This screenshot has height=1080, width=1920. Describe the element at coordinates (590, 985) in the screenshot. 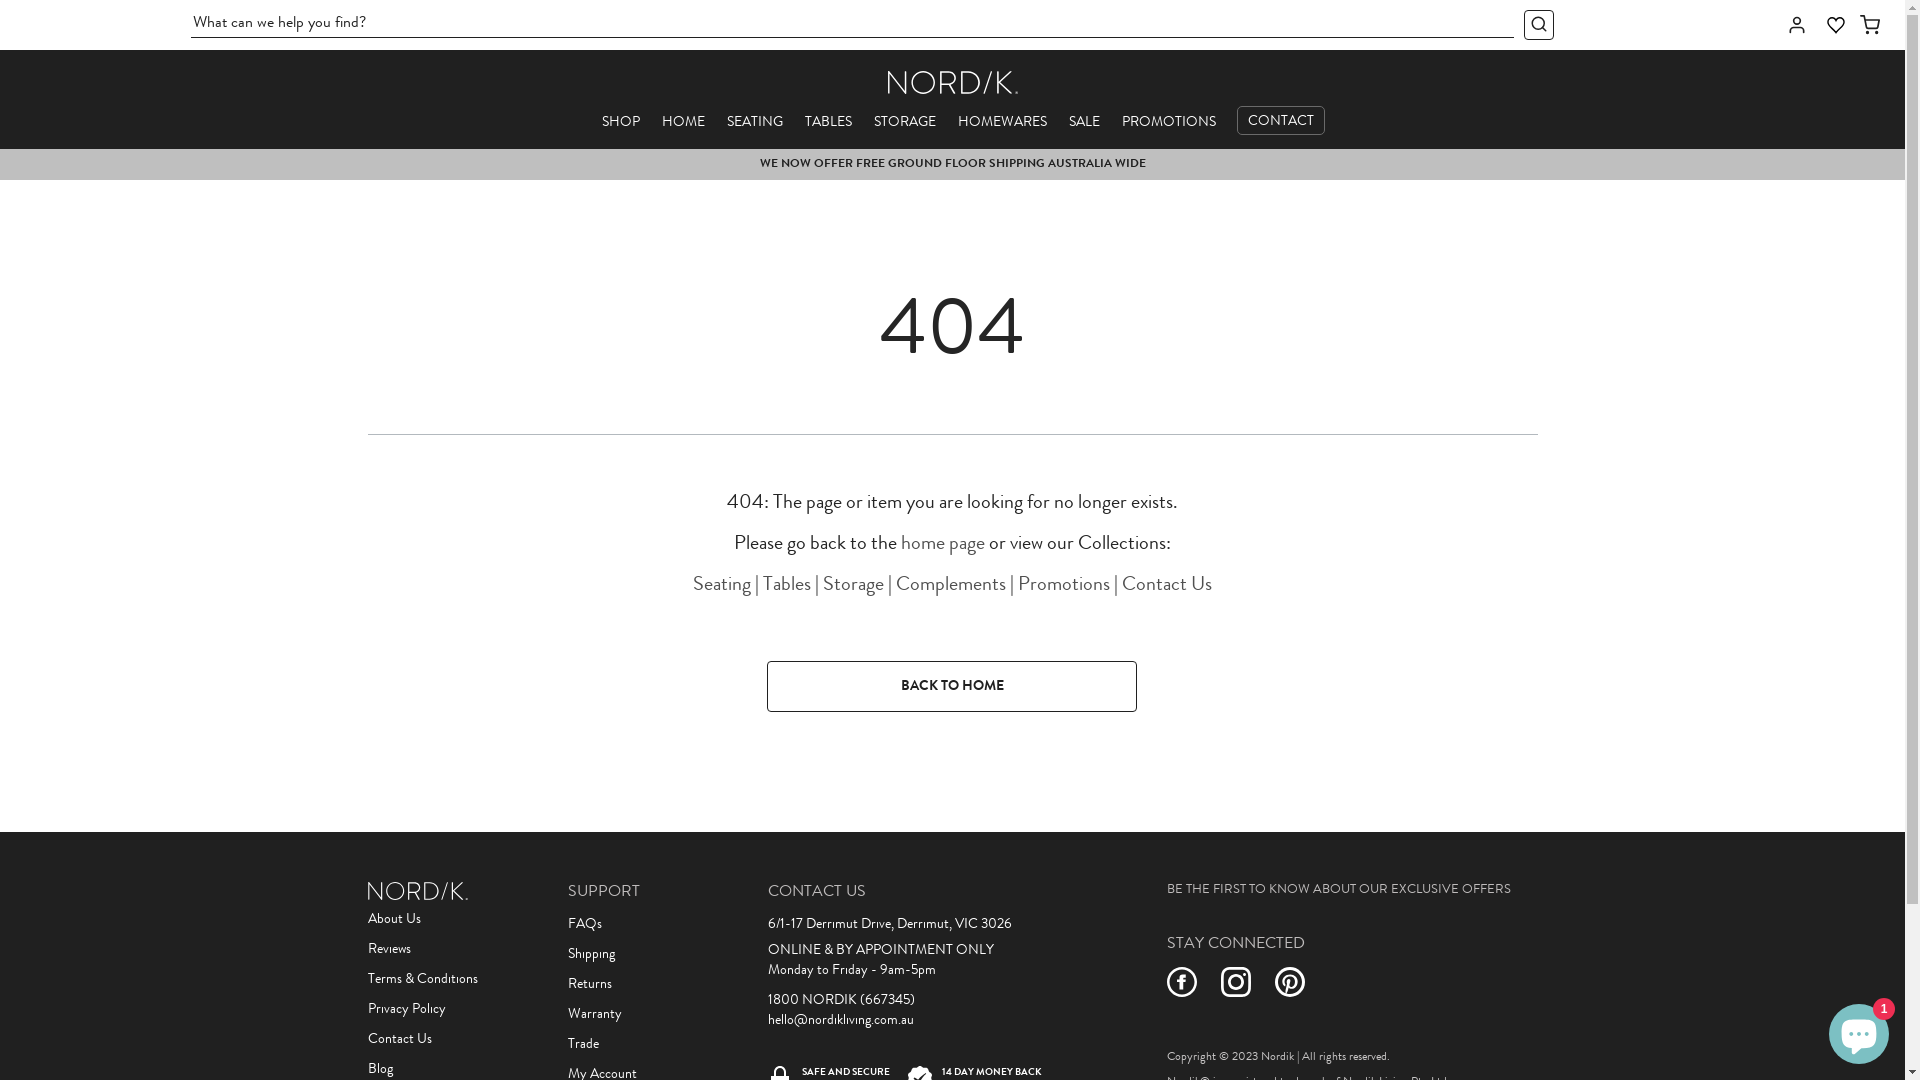

I see `Returns` at that location.